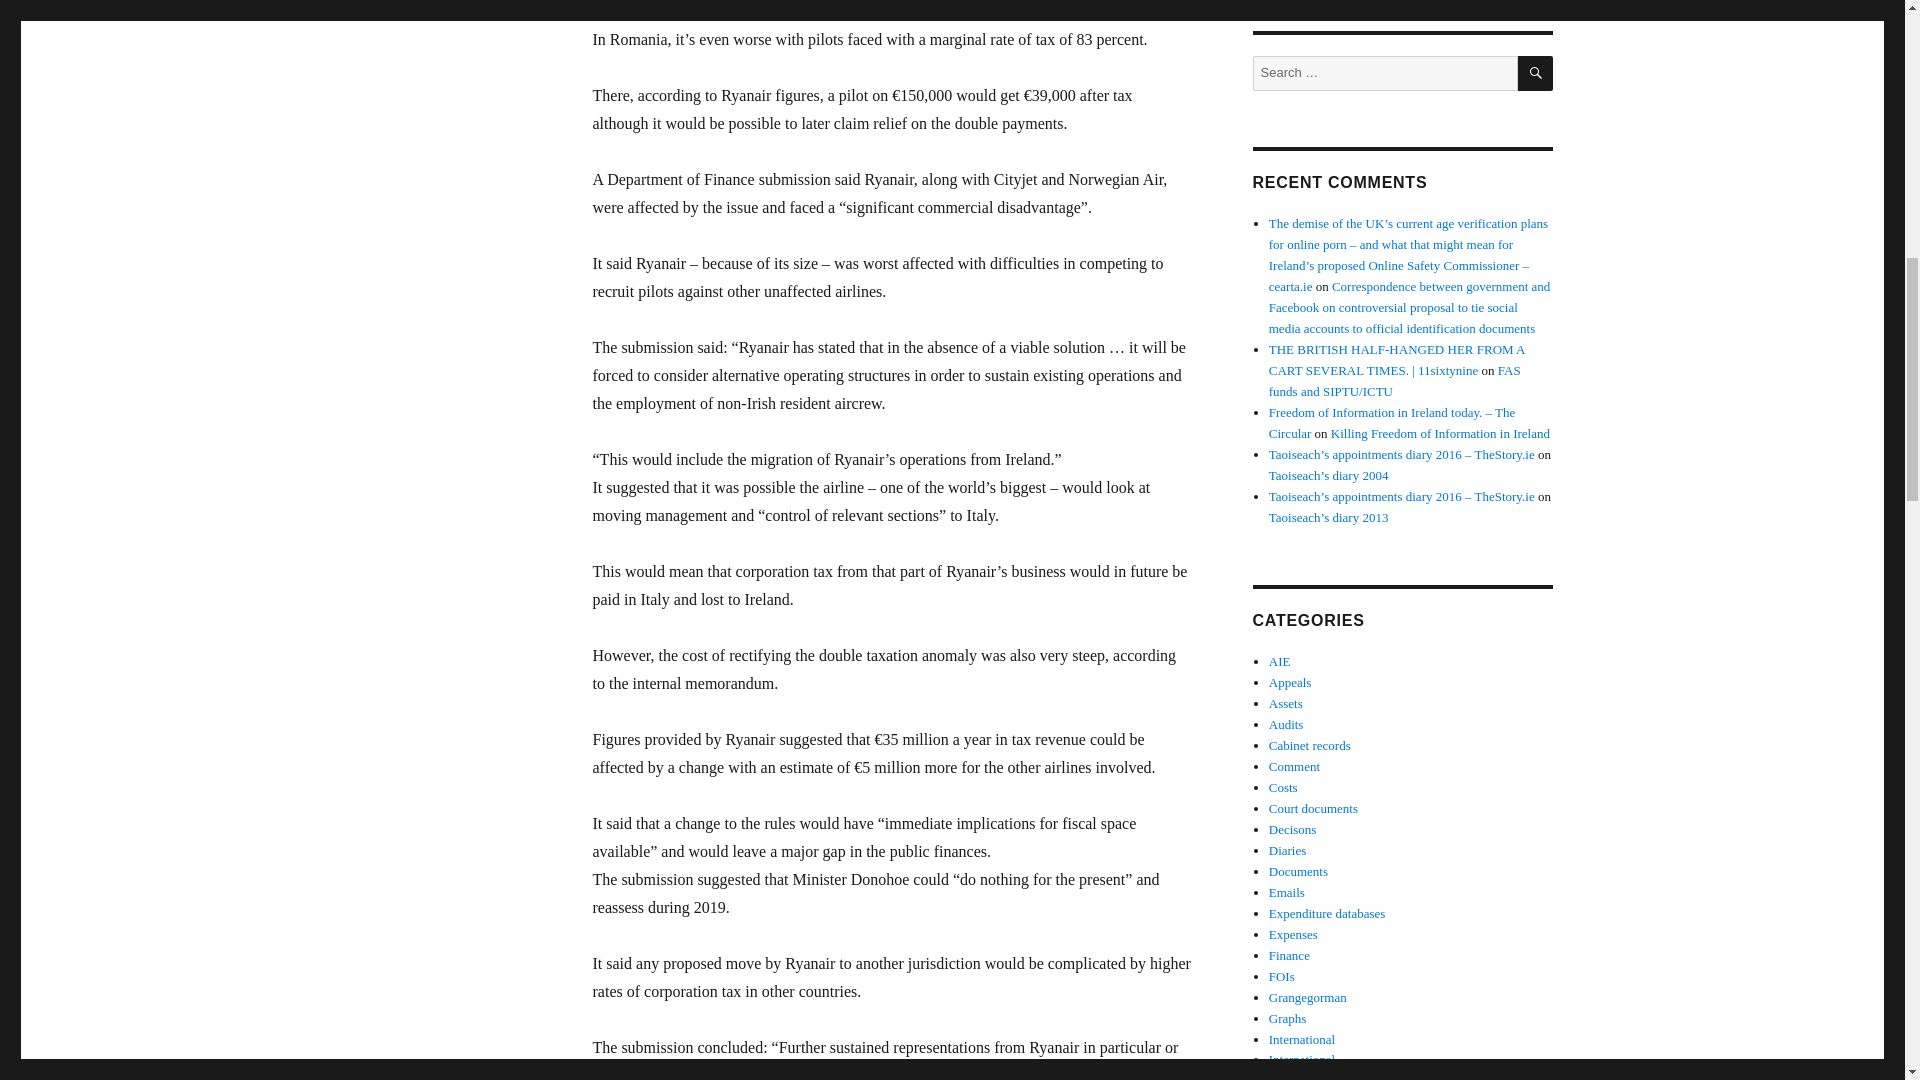 This screenshot has width=1920, height=1080. Describe the element at coordinates (1290, 682) in the screenshot. I see `Appeals` at that location.